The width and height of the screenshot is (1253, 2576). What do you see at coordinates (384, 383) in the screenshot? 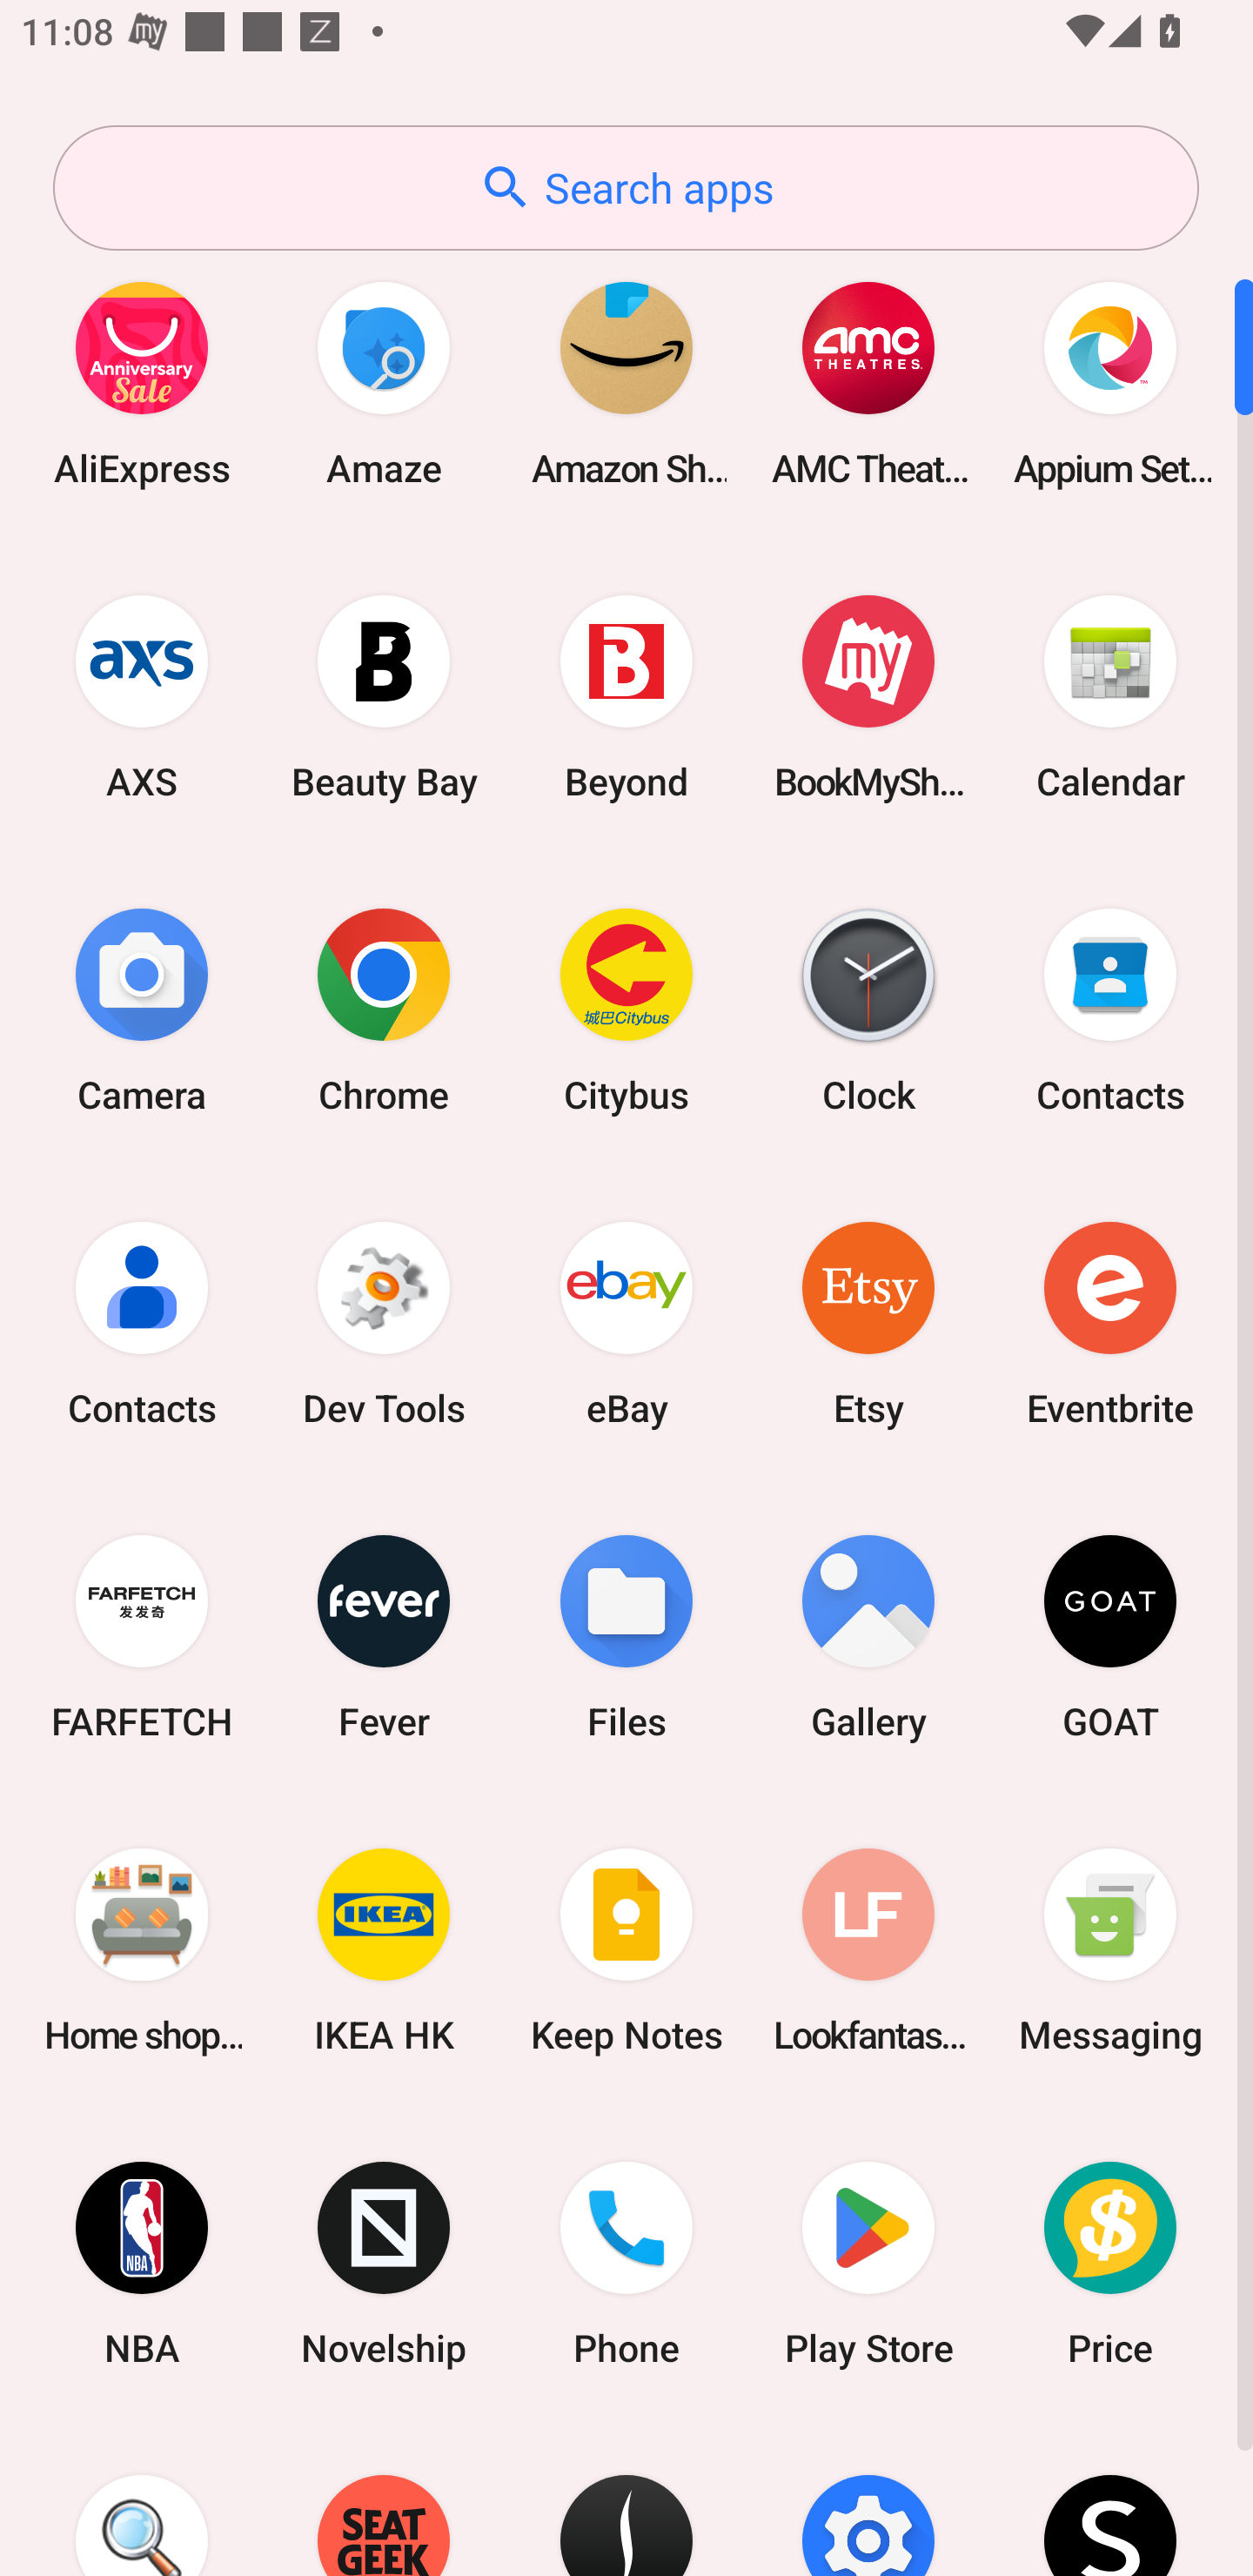
I see `Amaze` at bounding box center [384, 383].